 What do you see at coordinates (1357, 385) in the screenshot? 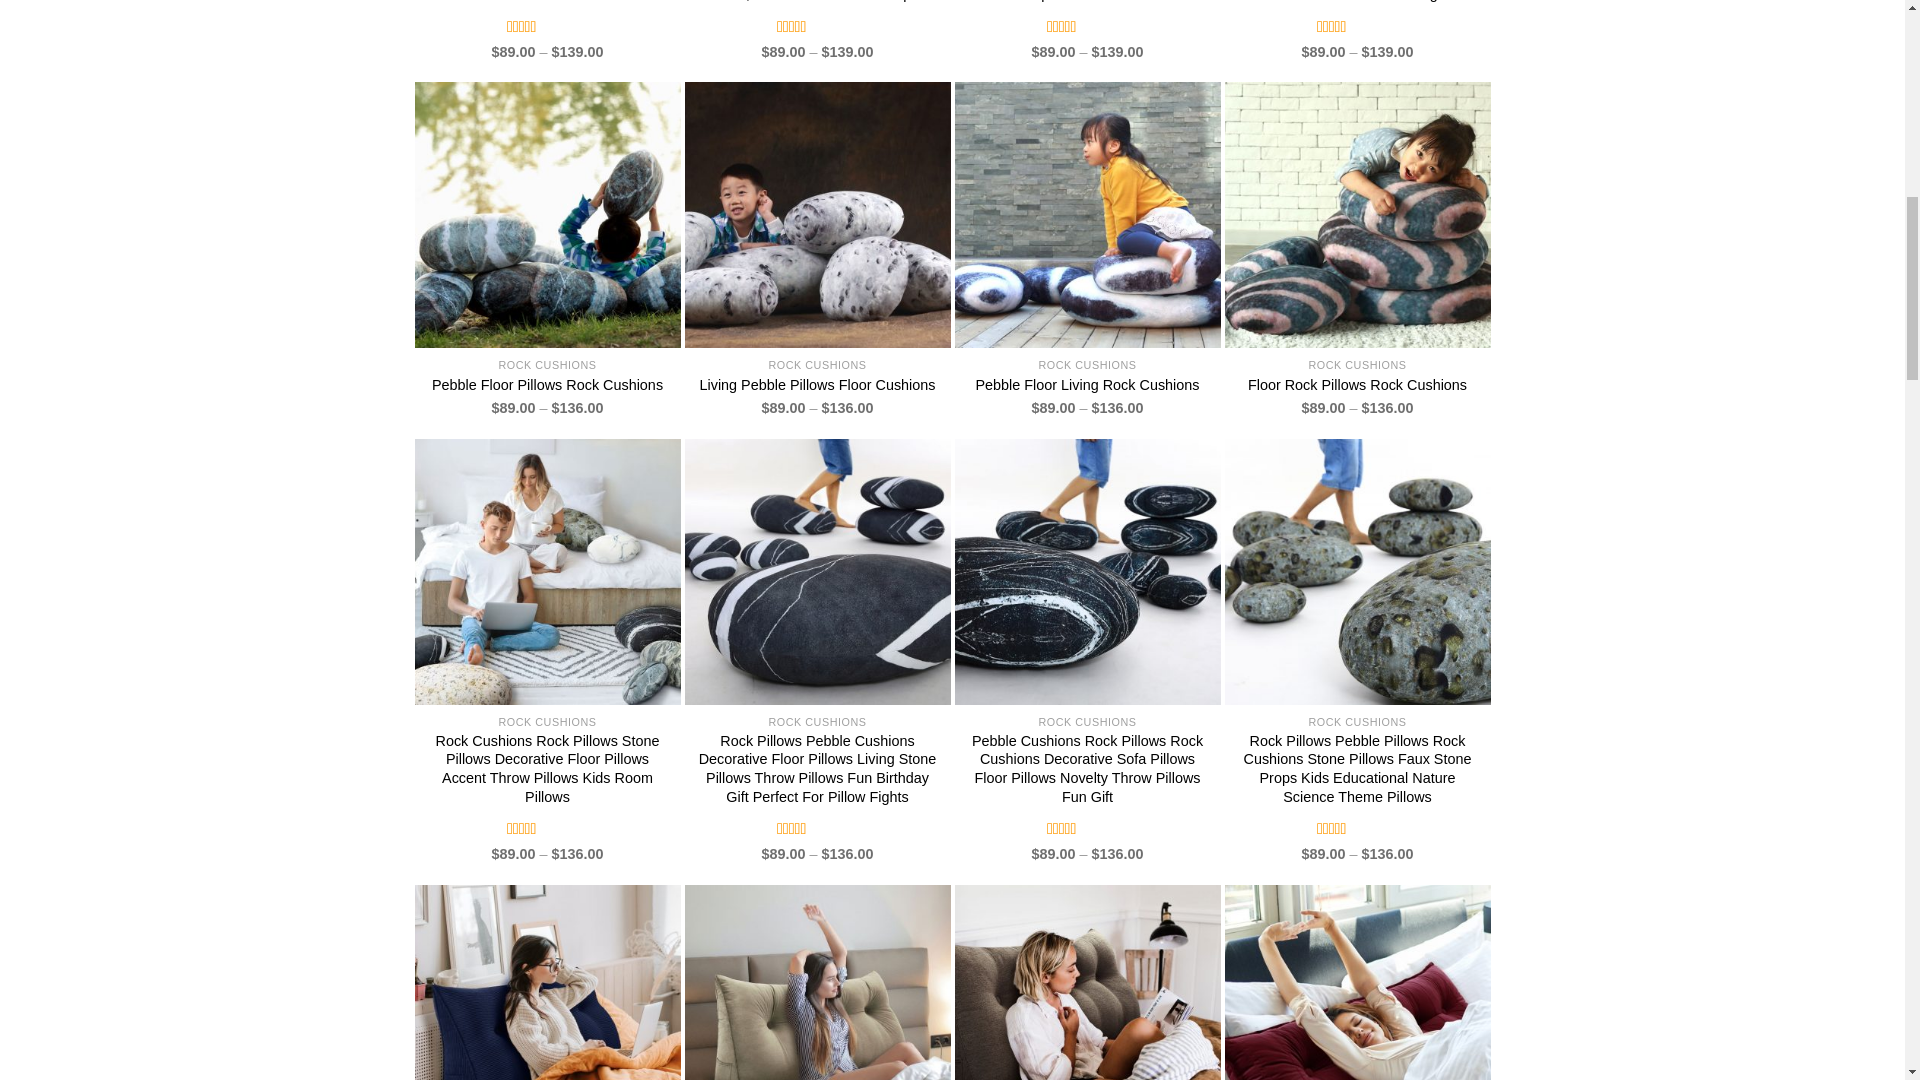
I see `Floor Rock Pillows Rock Cushions` at bounding box center [1357, 385].